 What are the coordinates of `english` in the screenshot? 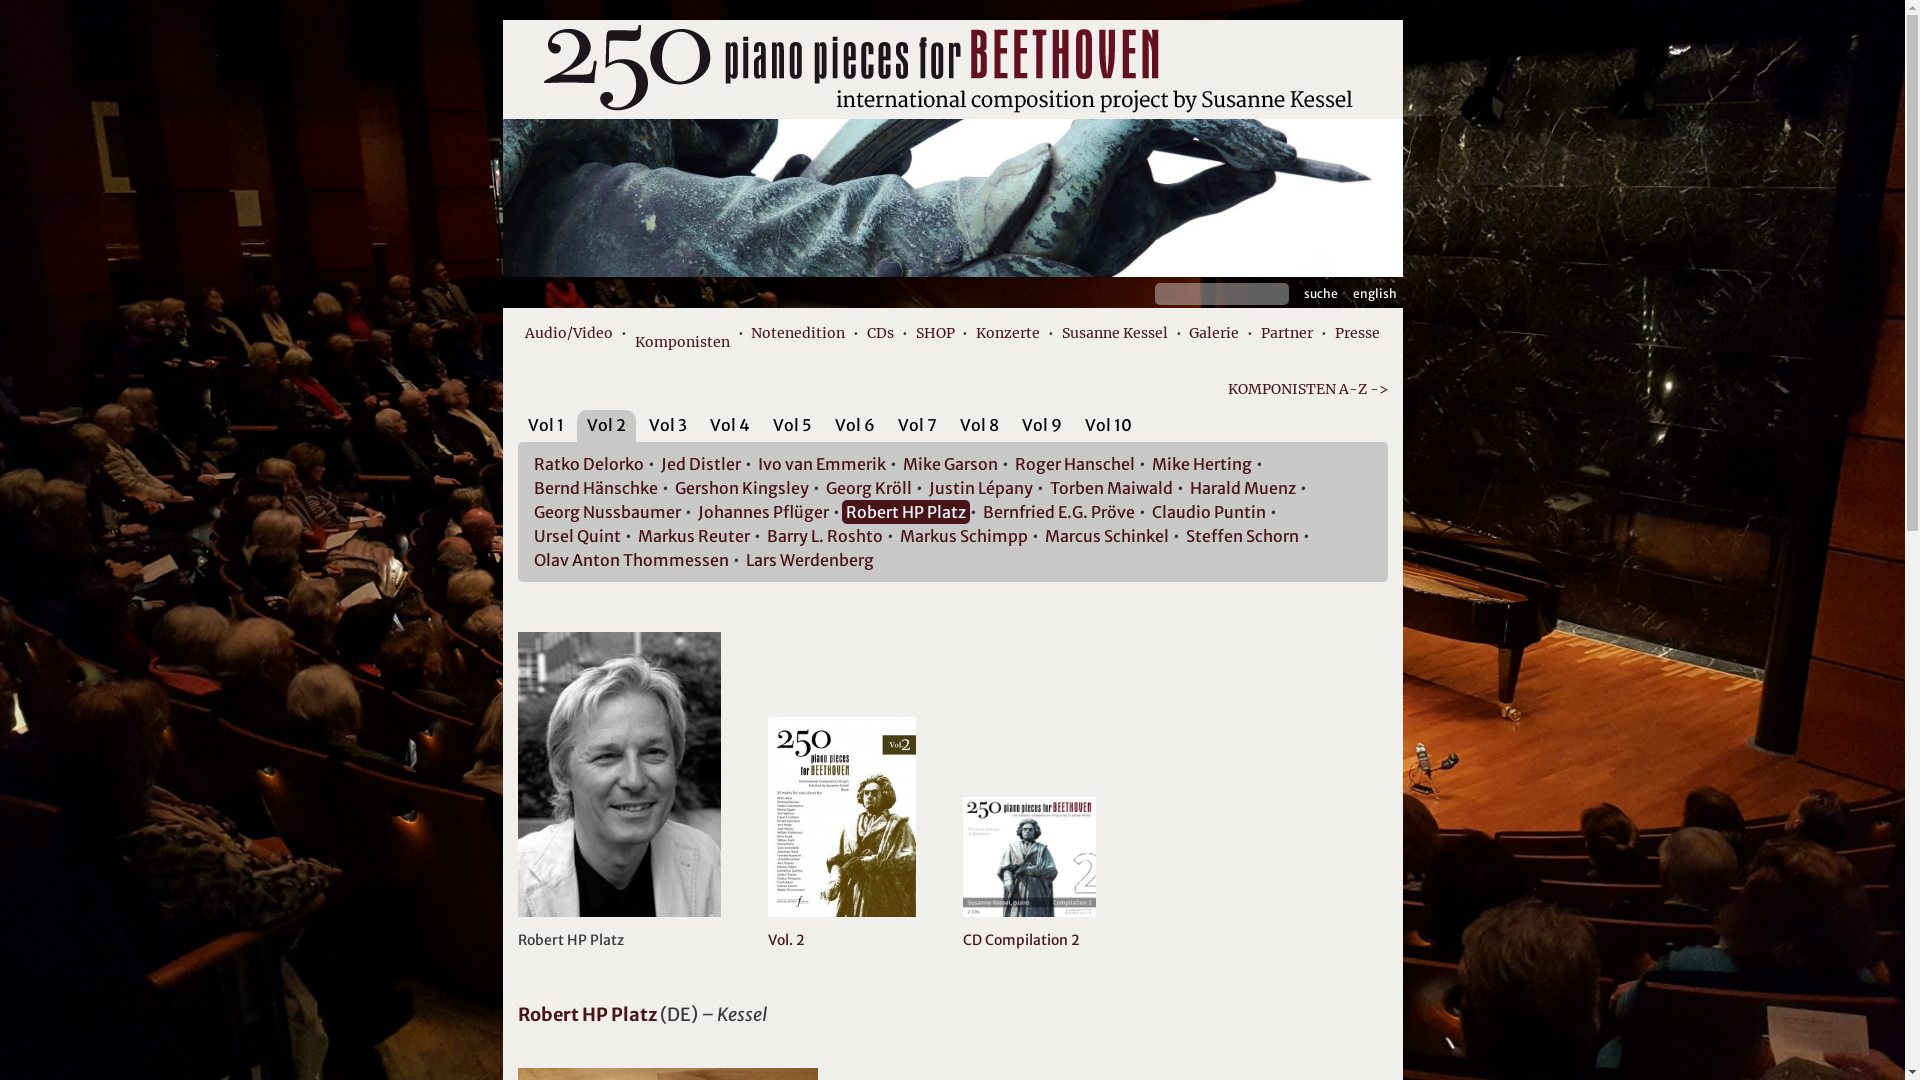 It's located at (1374, 294).